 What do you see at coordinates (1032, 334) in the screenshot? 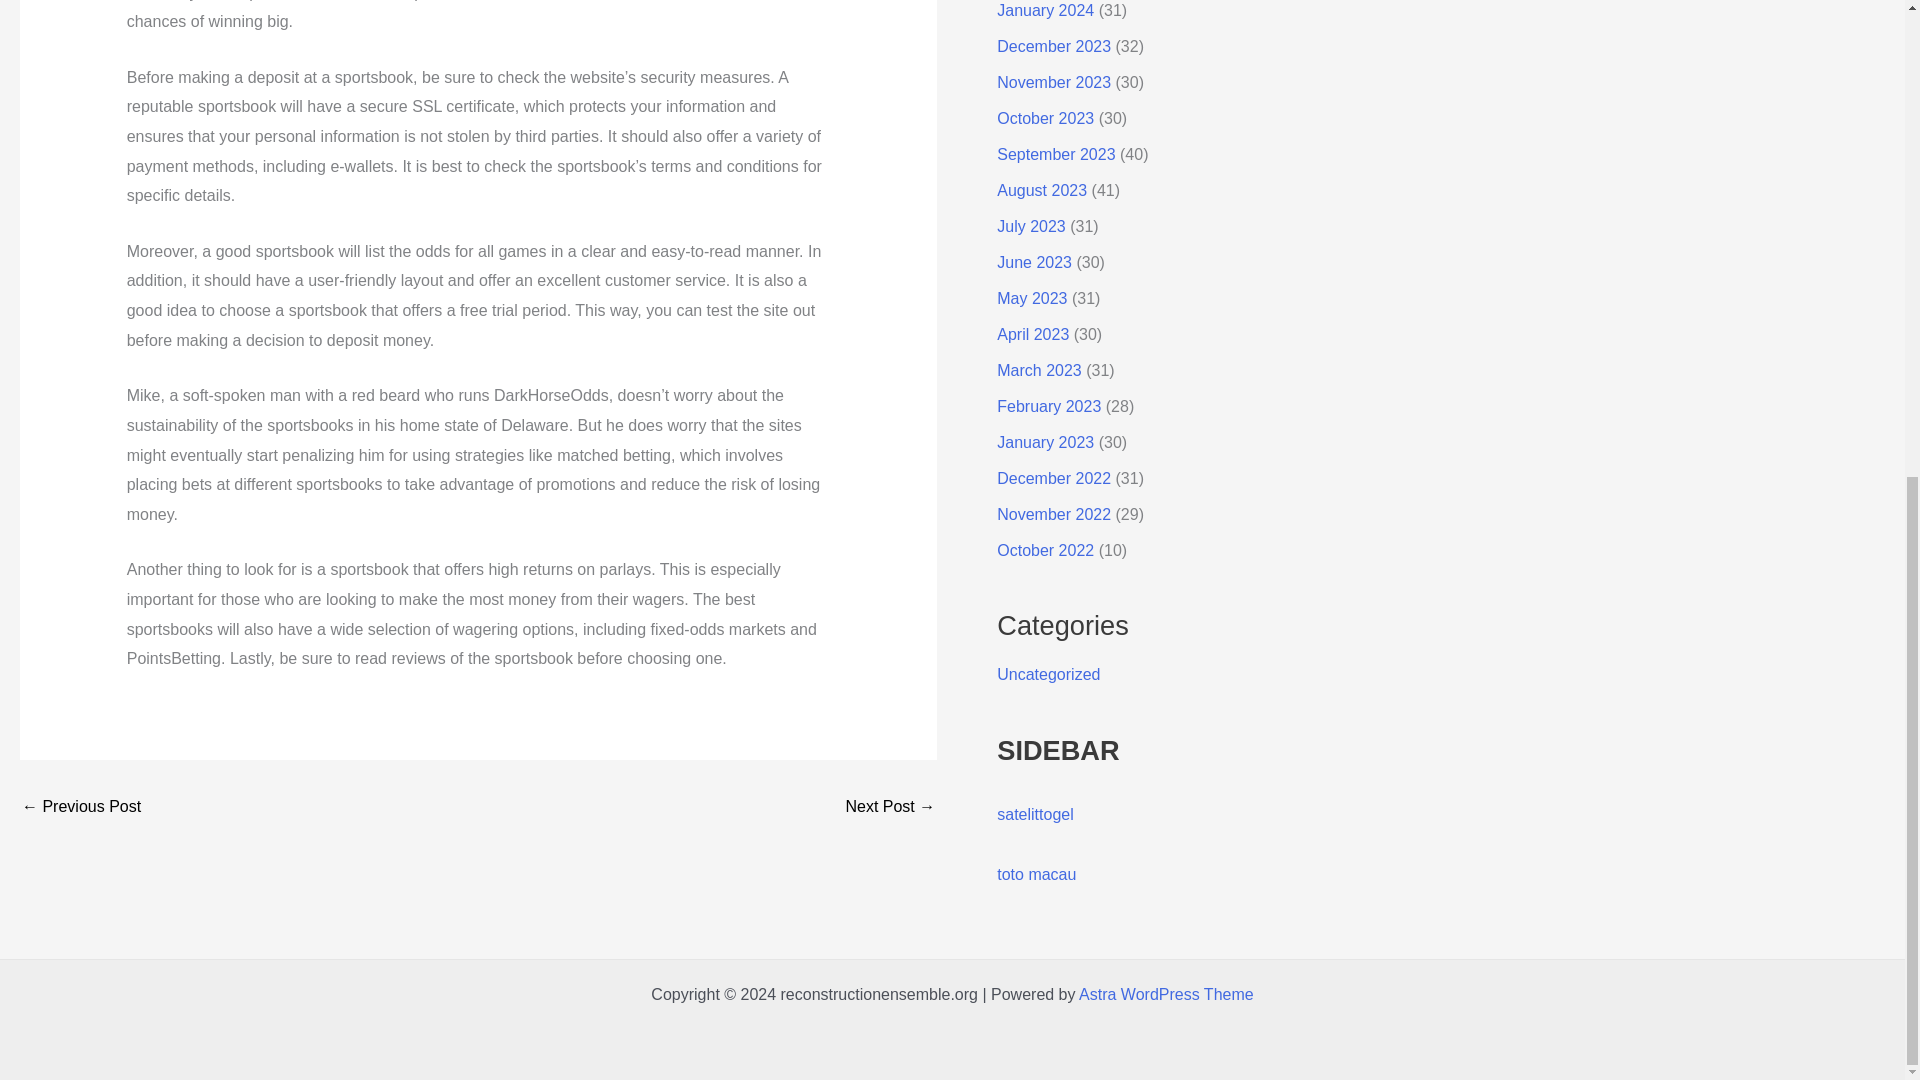
I see `April 2023` at bounding box center [1032, 334].